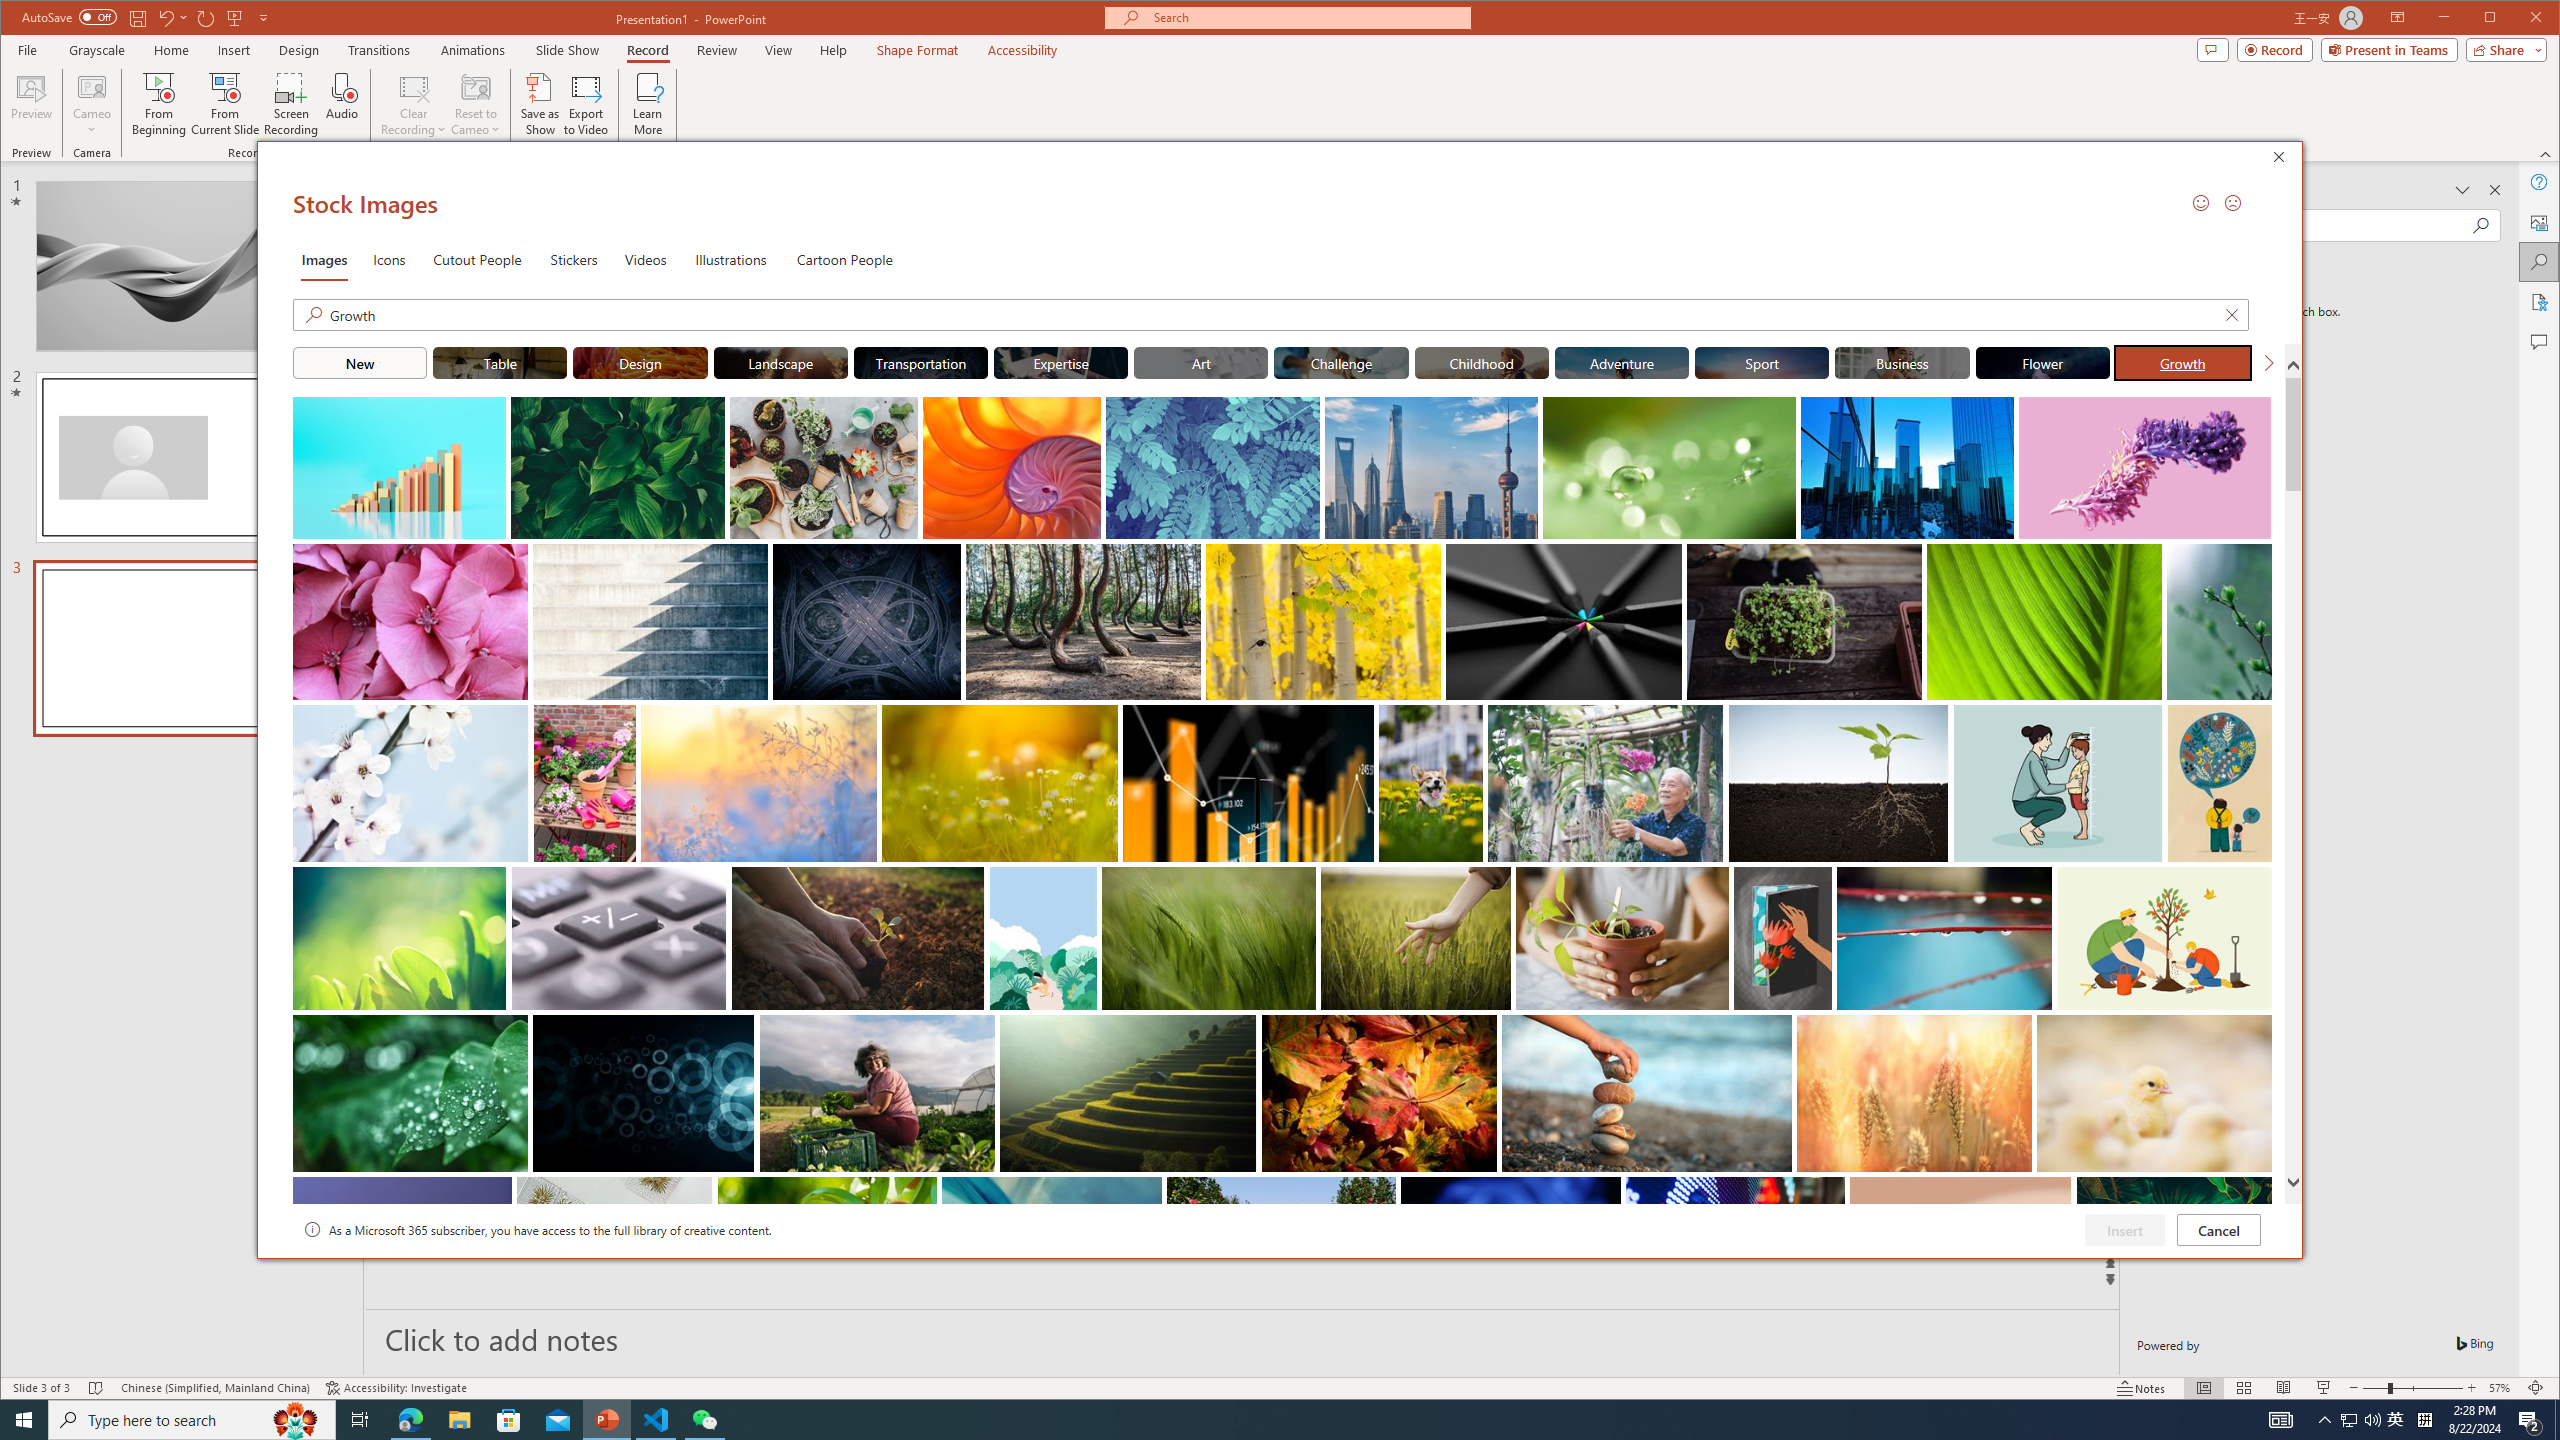 The image size is (2560, 1440). Describe the element at coordinates (2518, 19) in the screenshot. I see `"Growth" Stock Images.` at that location.